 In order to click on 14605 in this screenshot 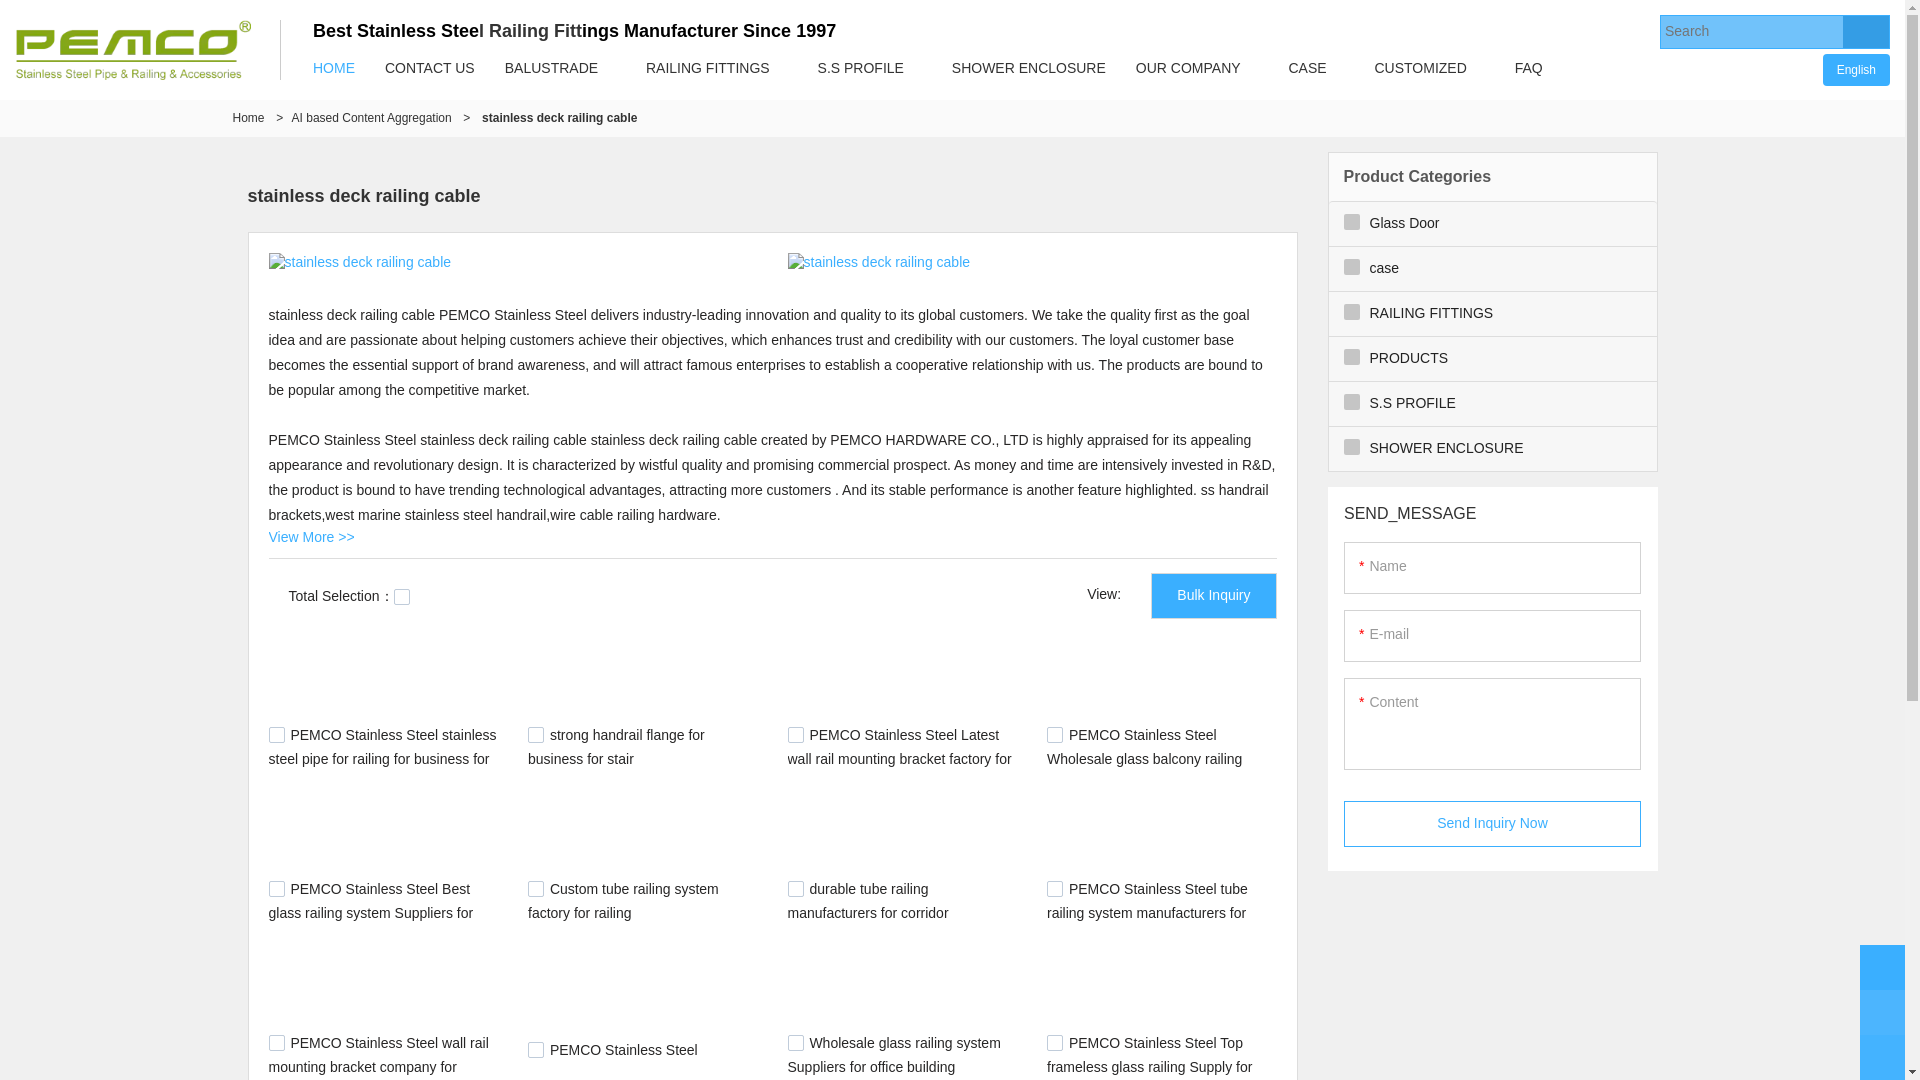, I will do `click(796, 1042)`.